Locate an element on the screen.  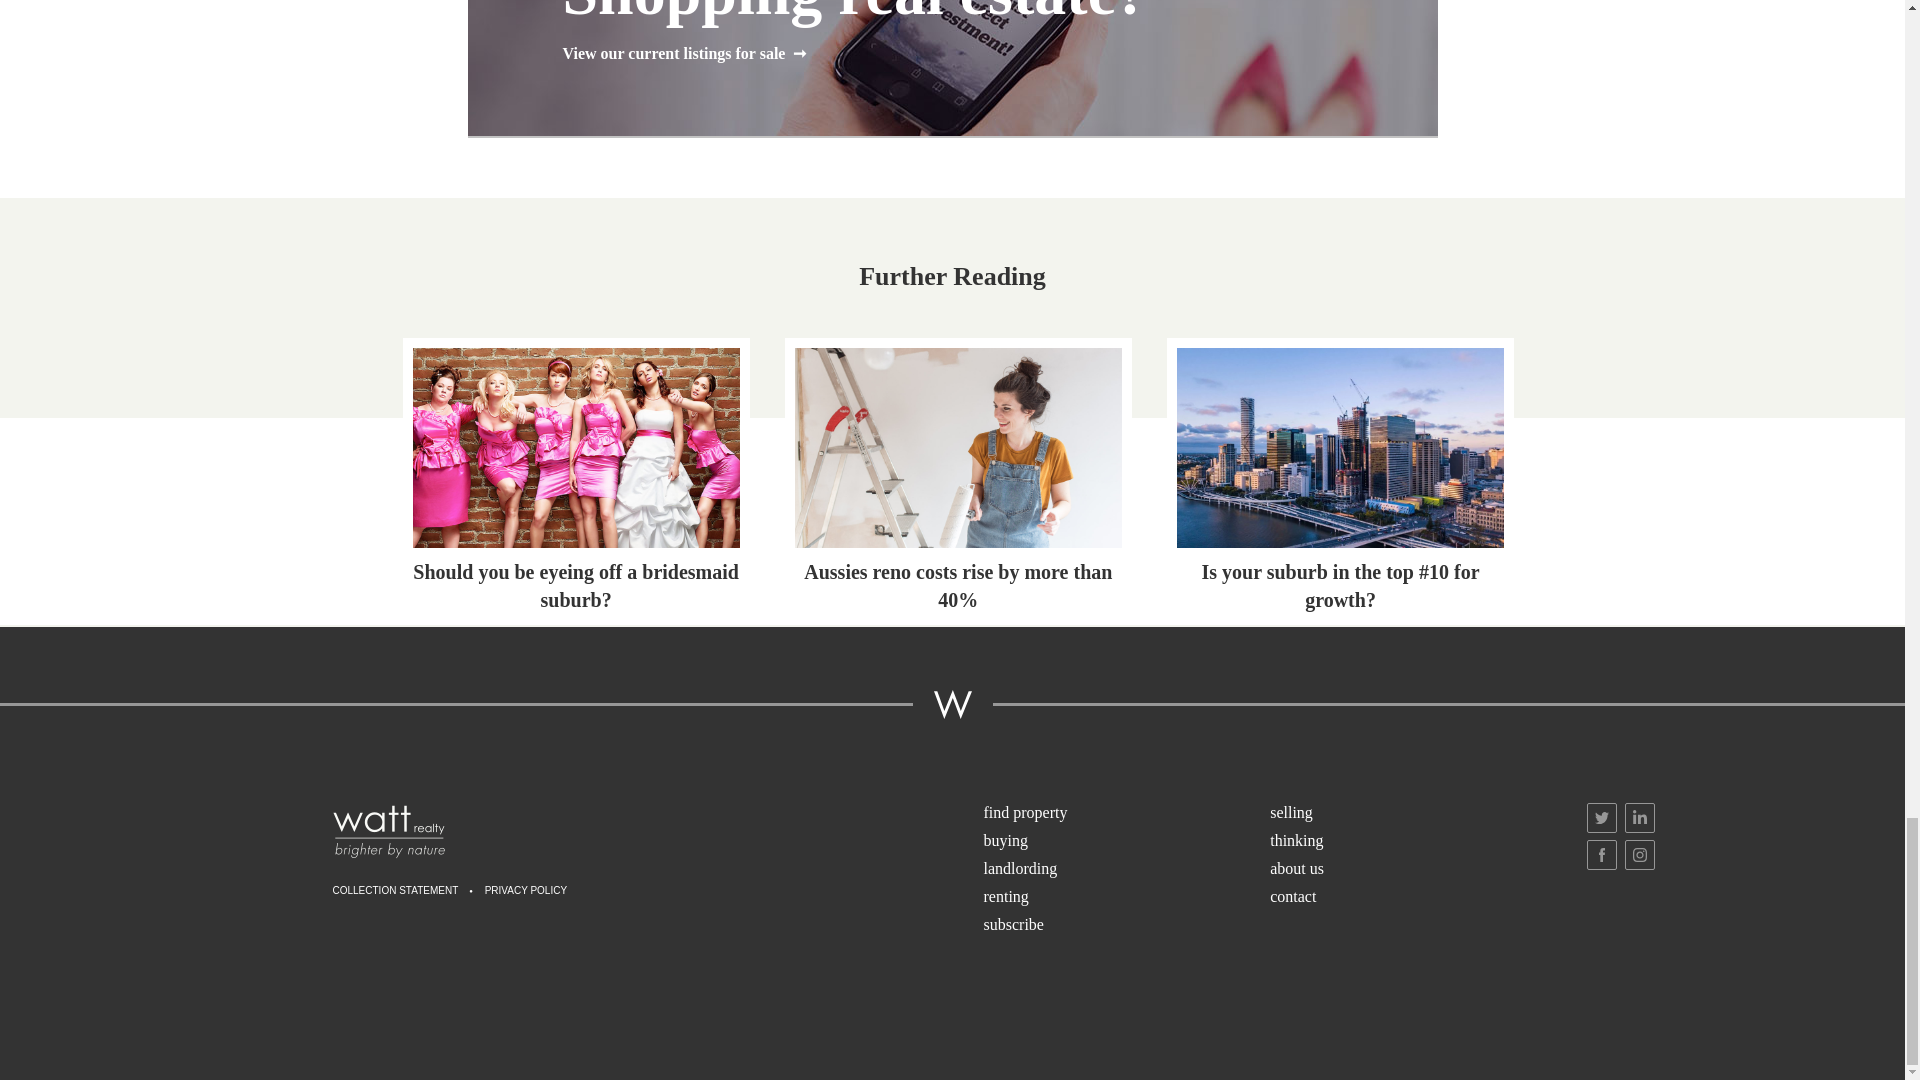
buying is located at coordinates (1125, 842).